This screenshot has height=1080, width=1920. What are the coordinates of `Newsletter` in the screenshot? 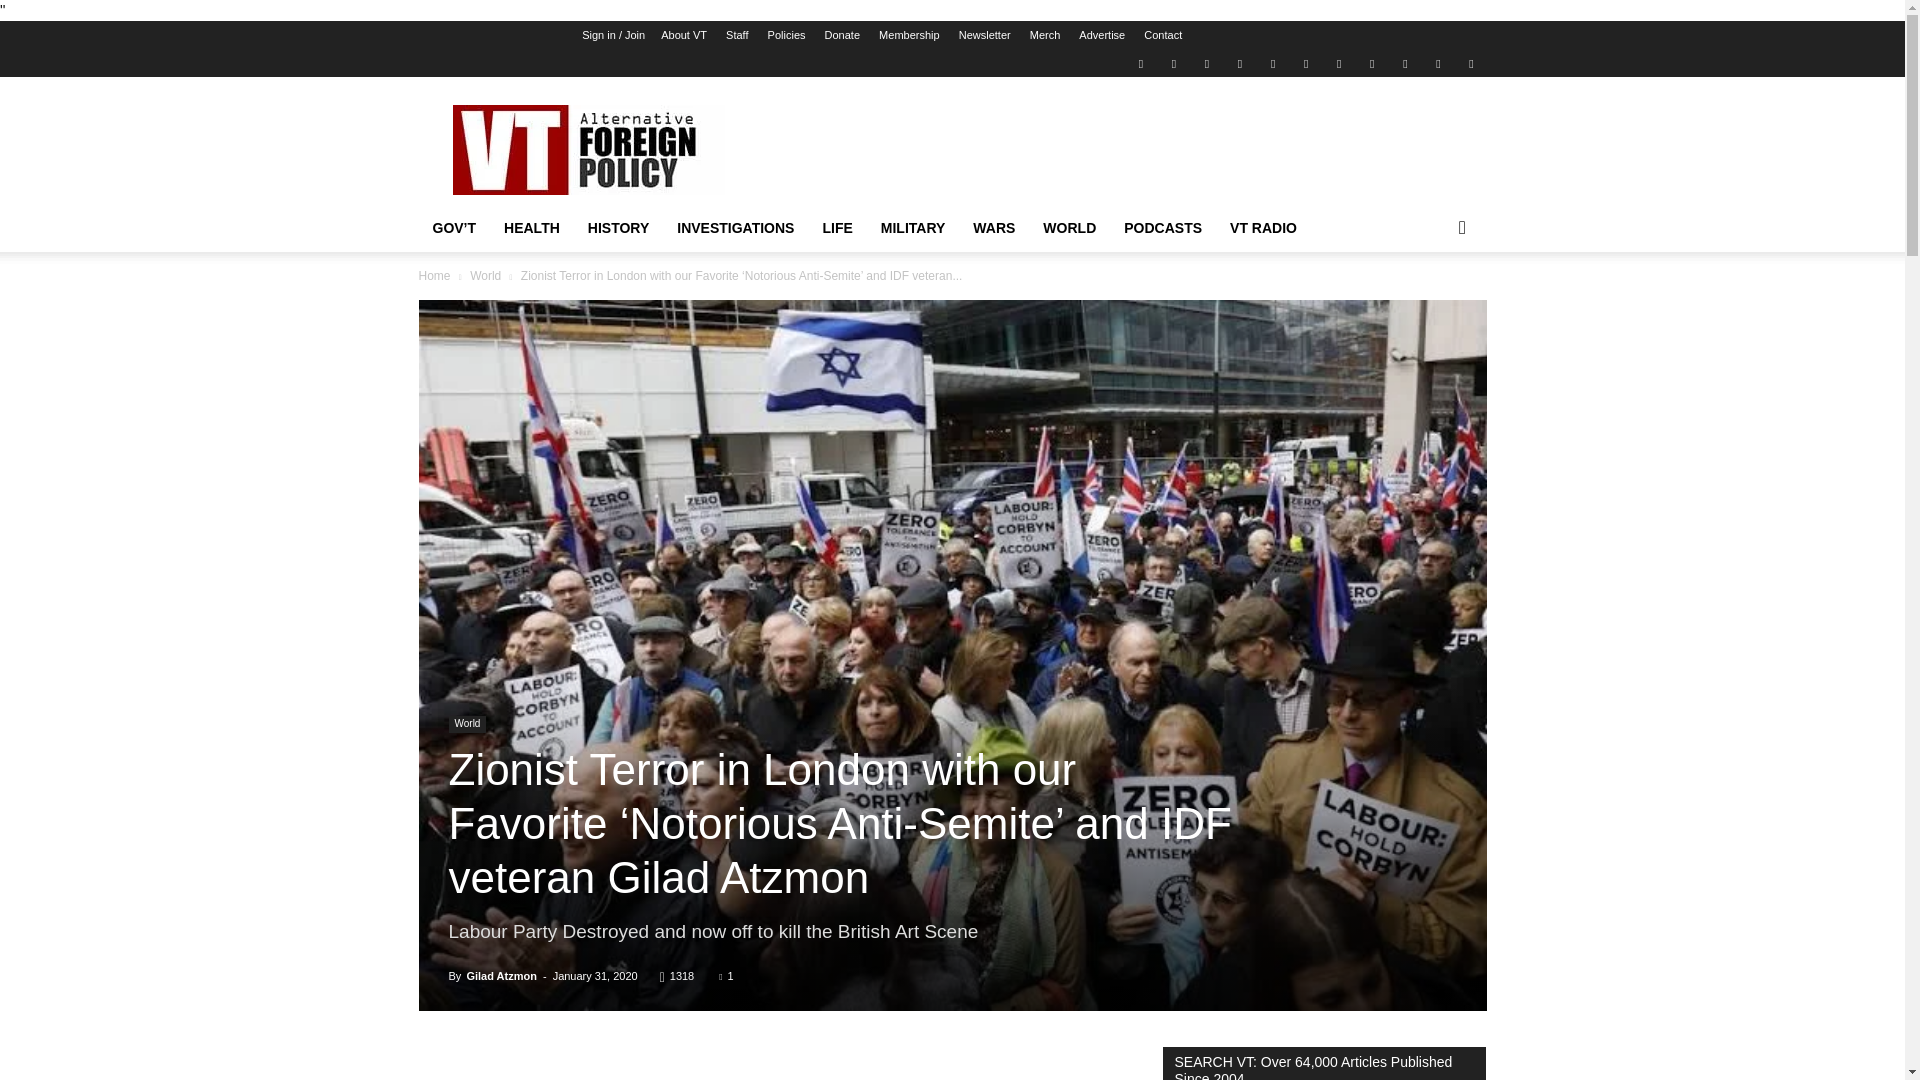 It's located at (984, 35).